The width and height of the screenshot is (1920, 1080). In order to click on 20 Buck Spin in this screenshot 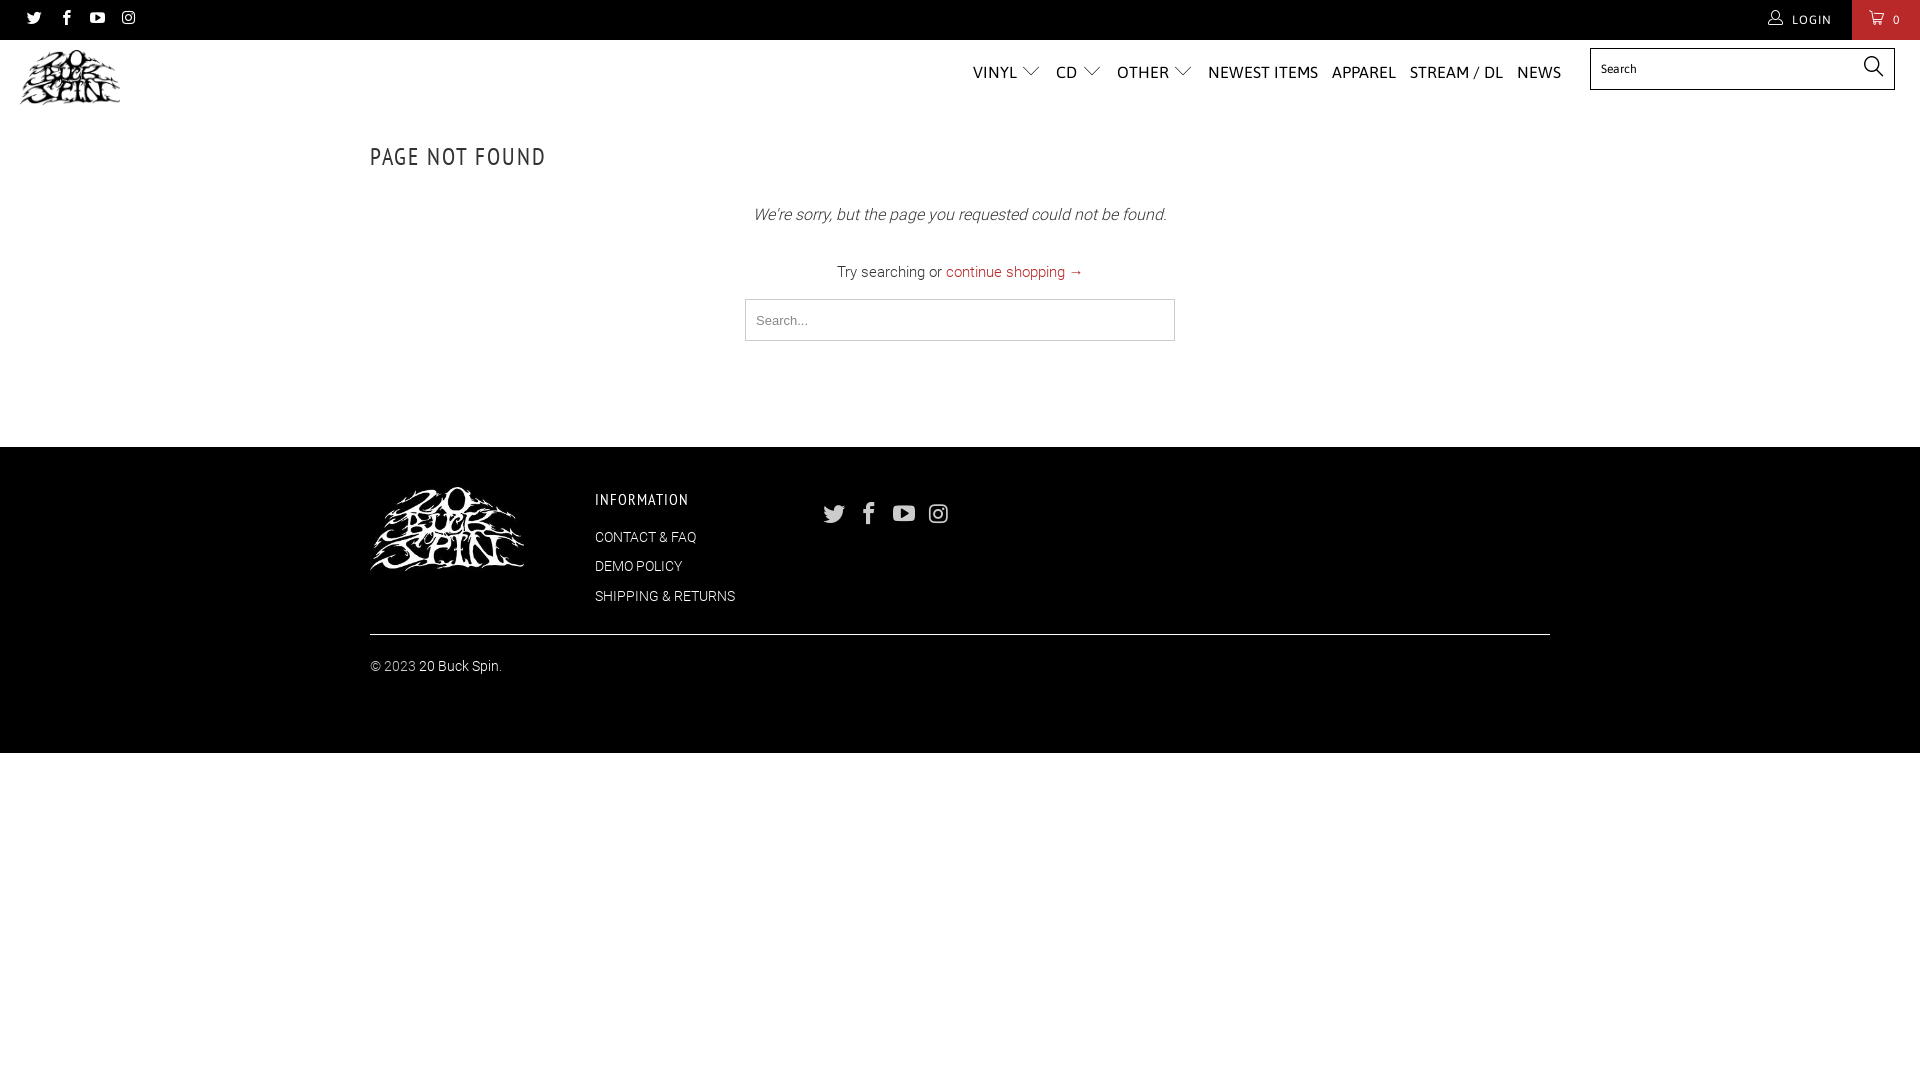, I will do `click(164, 78)`.